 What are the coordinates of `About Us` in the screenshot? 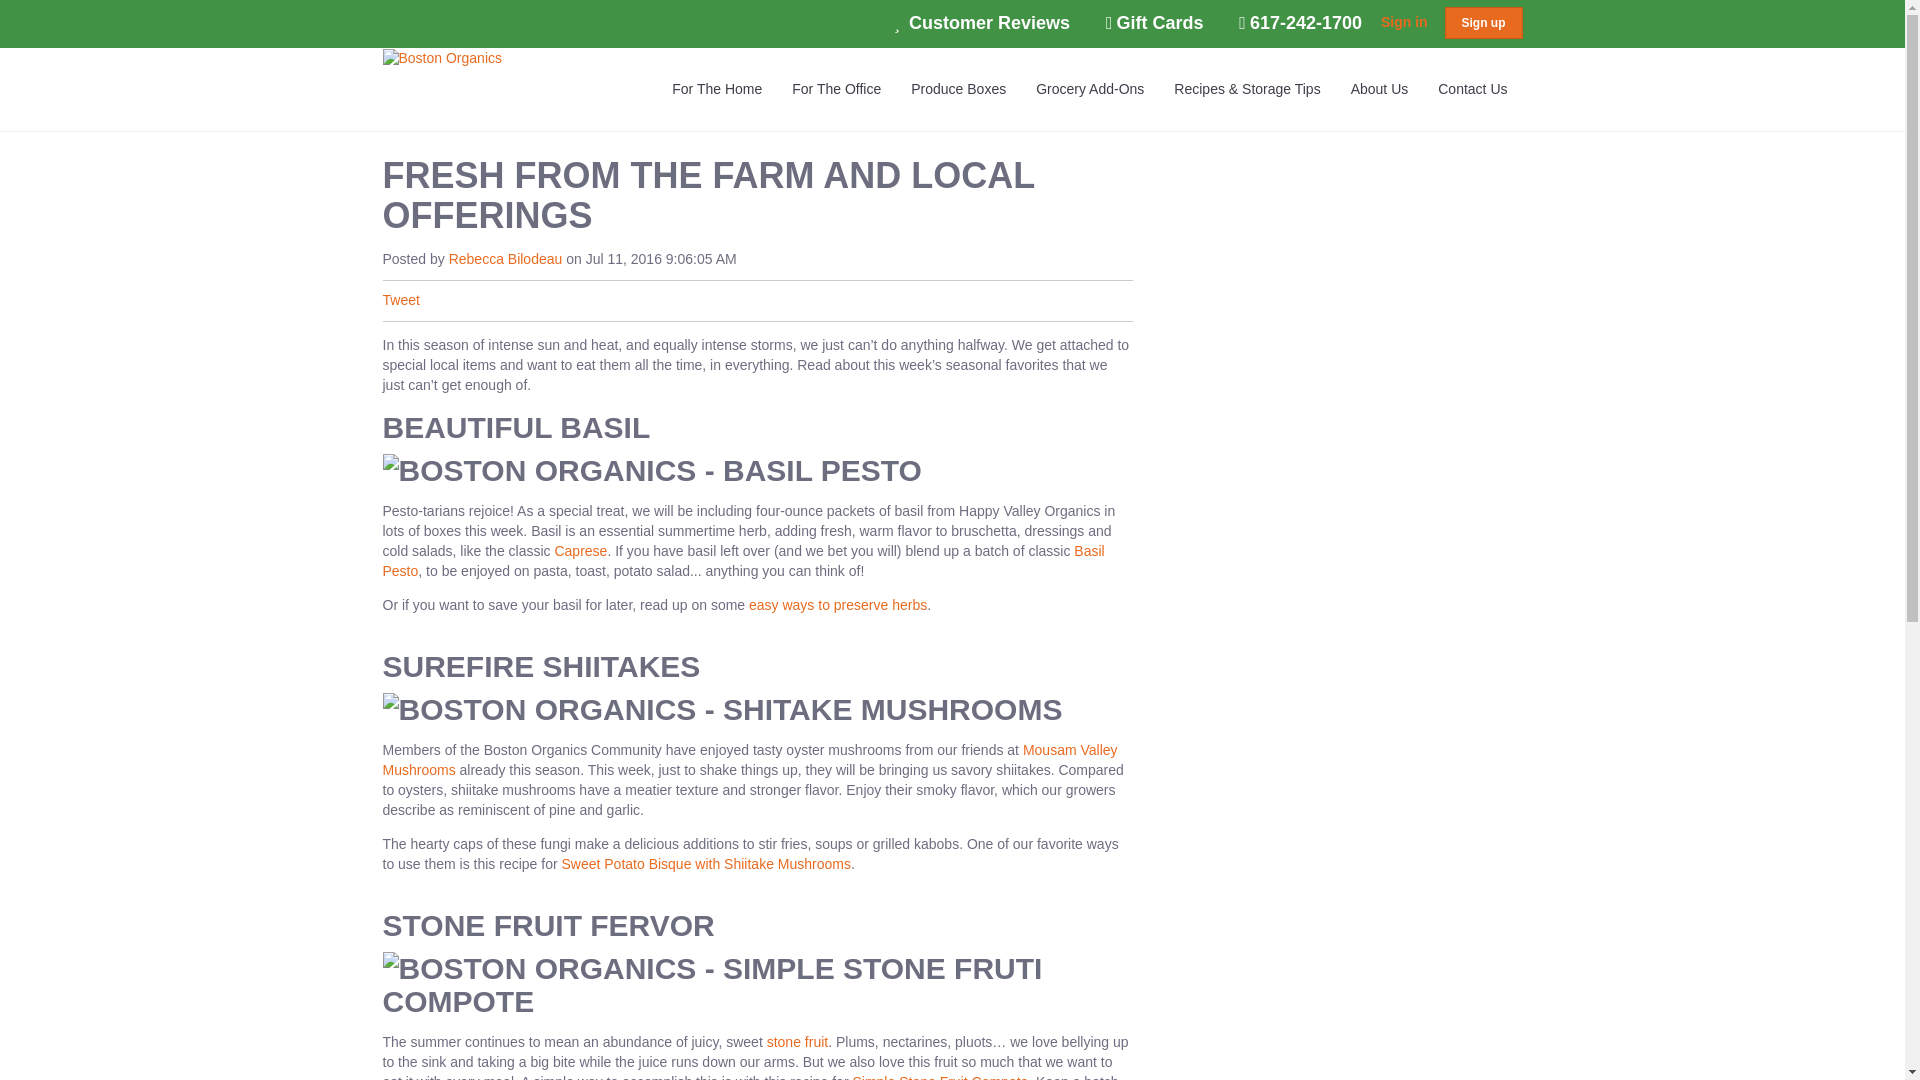 It's located at (1380, 88).